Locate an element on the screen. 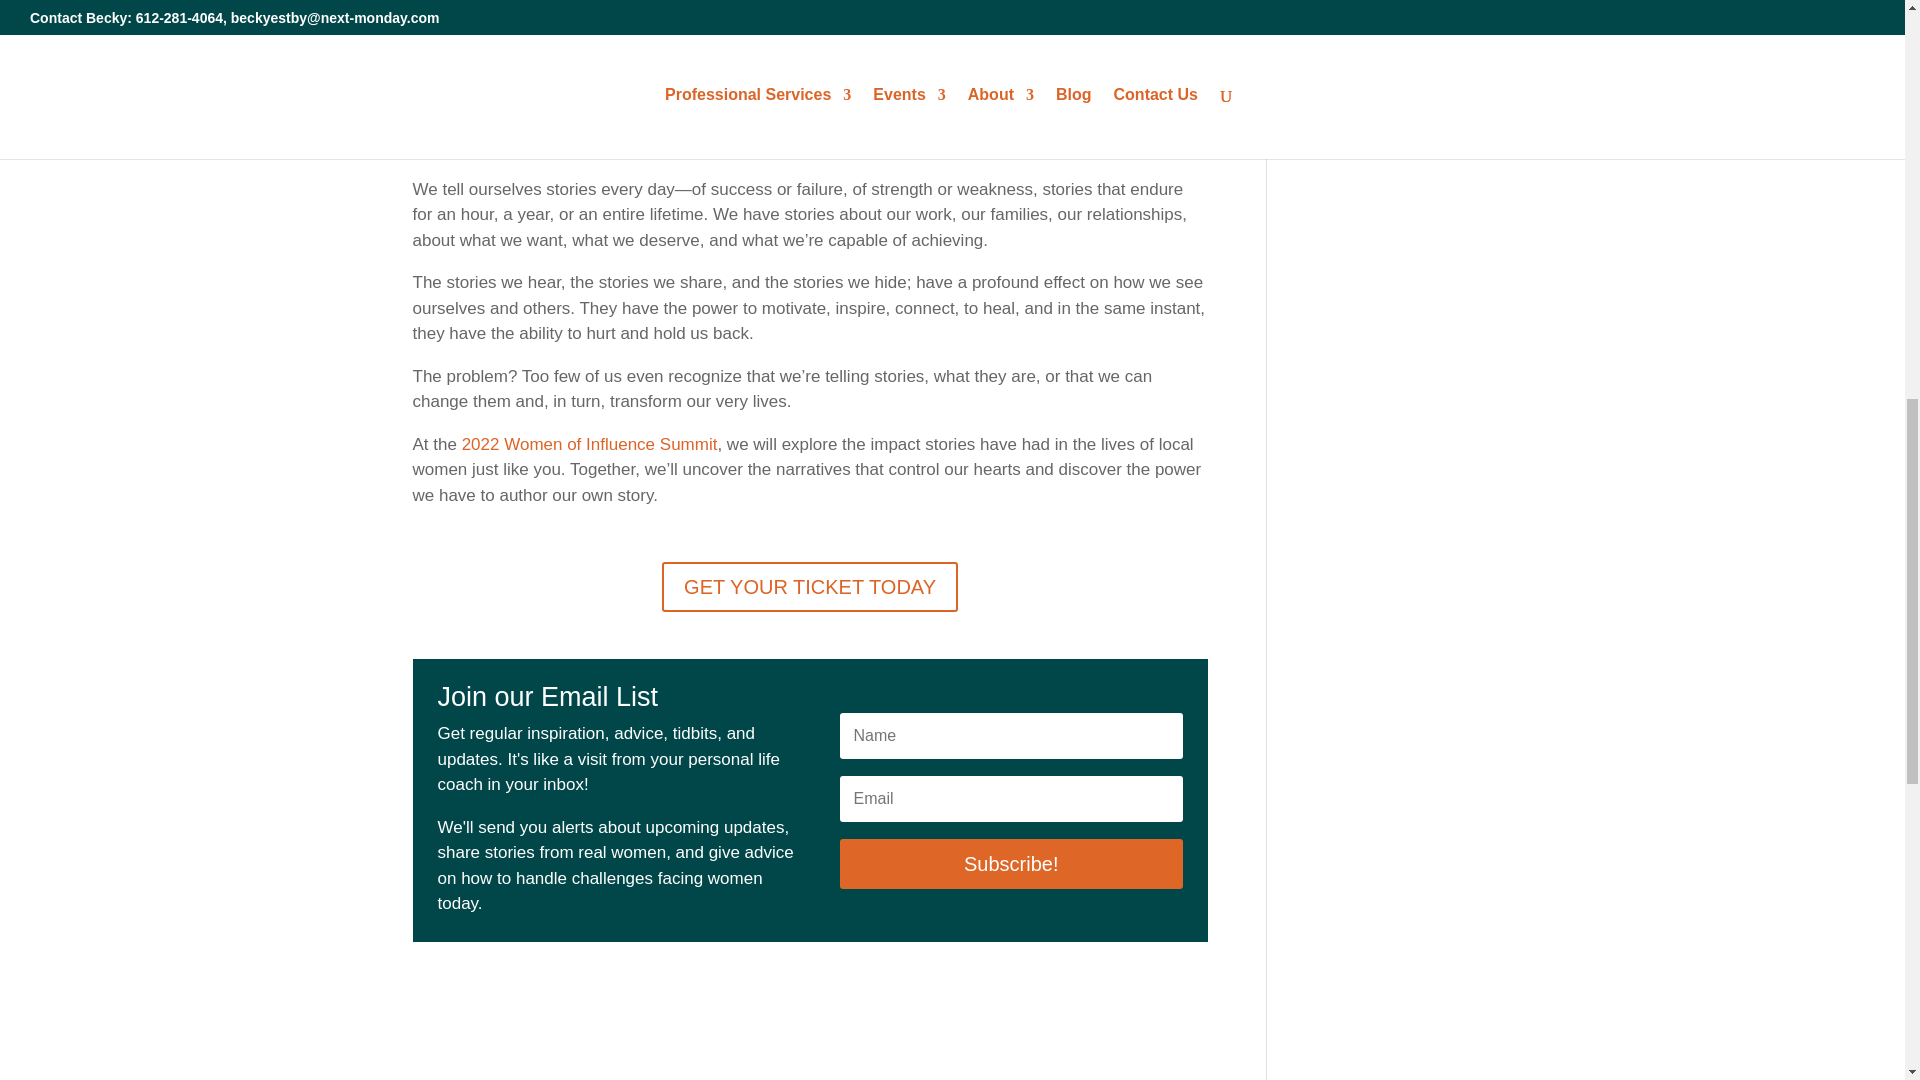 The height and width of the screenshot is (1080, 1920). GET YOUR TICKET TODAY is located at coordinates (810, 586).